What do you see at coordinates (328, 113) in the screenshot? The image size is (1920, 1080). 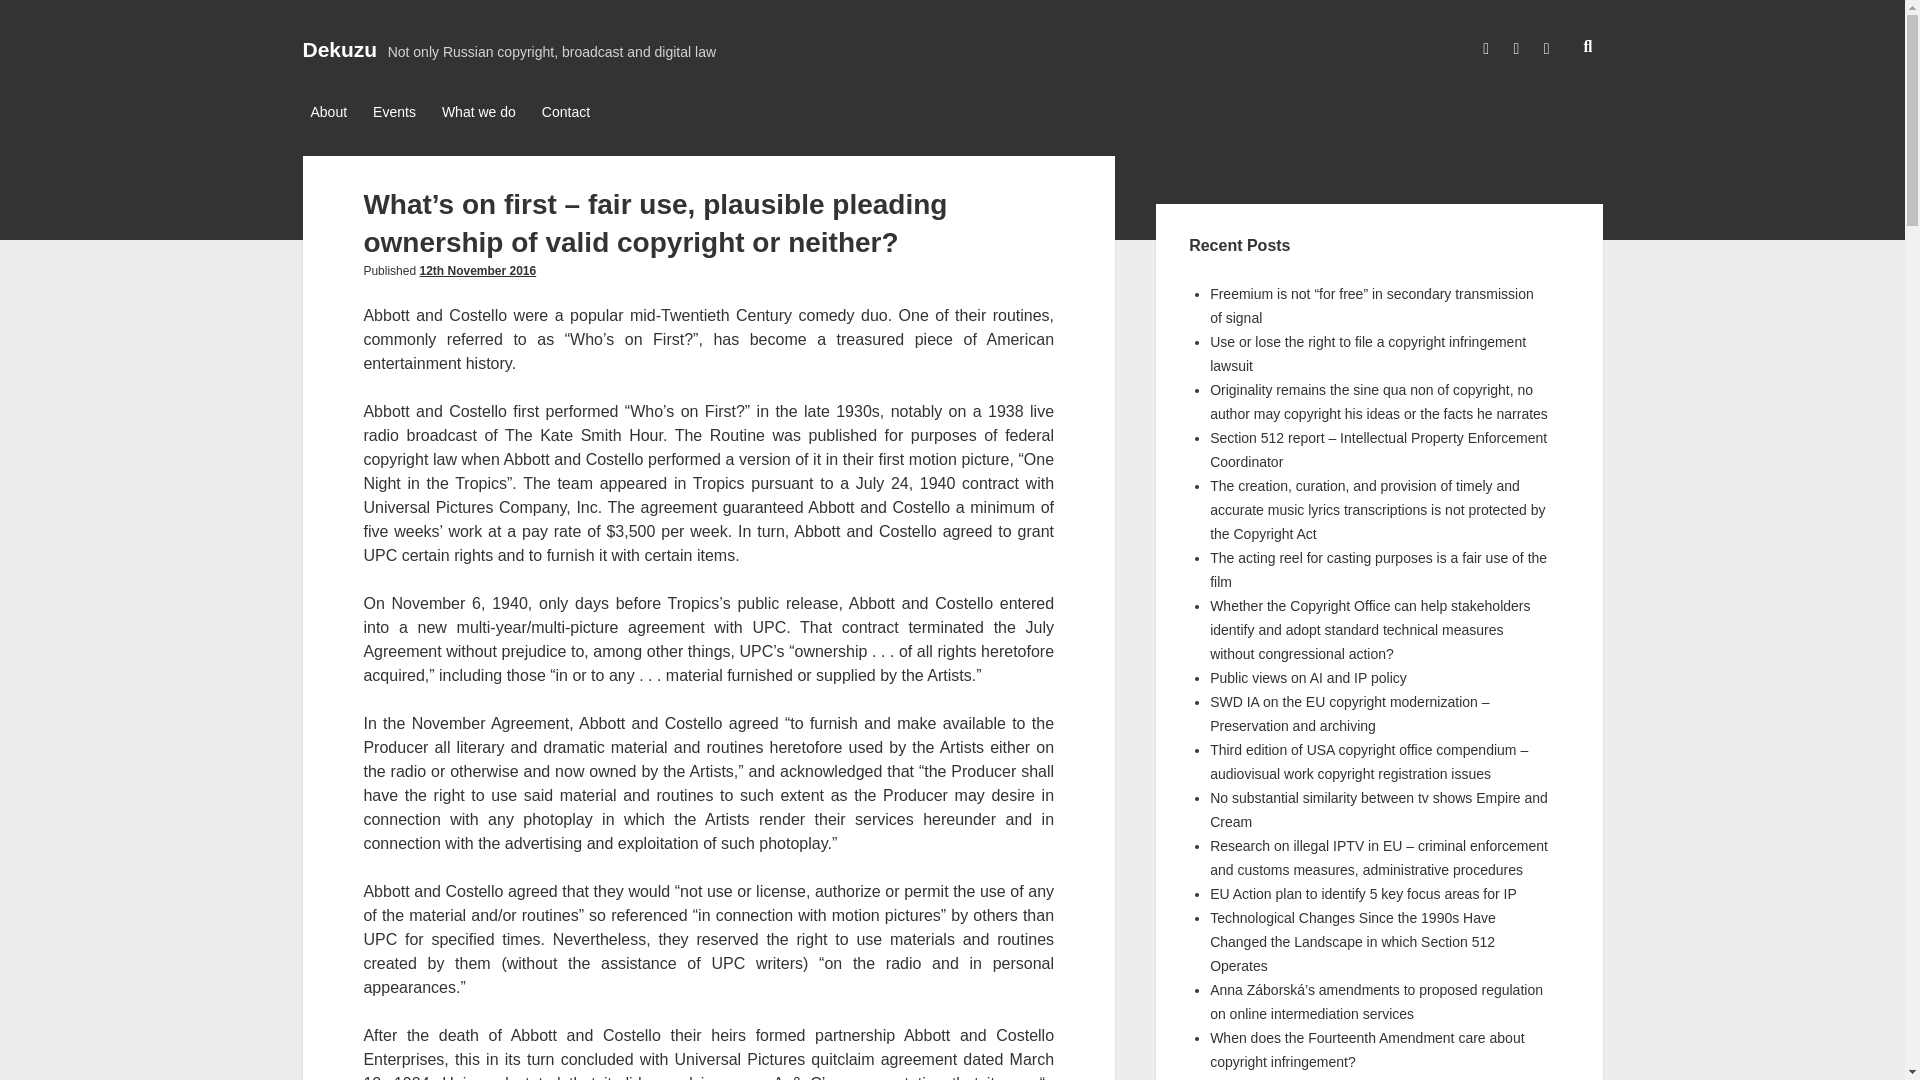 I see `About` at bounding box center [328, 113].